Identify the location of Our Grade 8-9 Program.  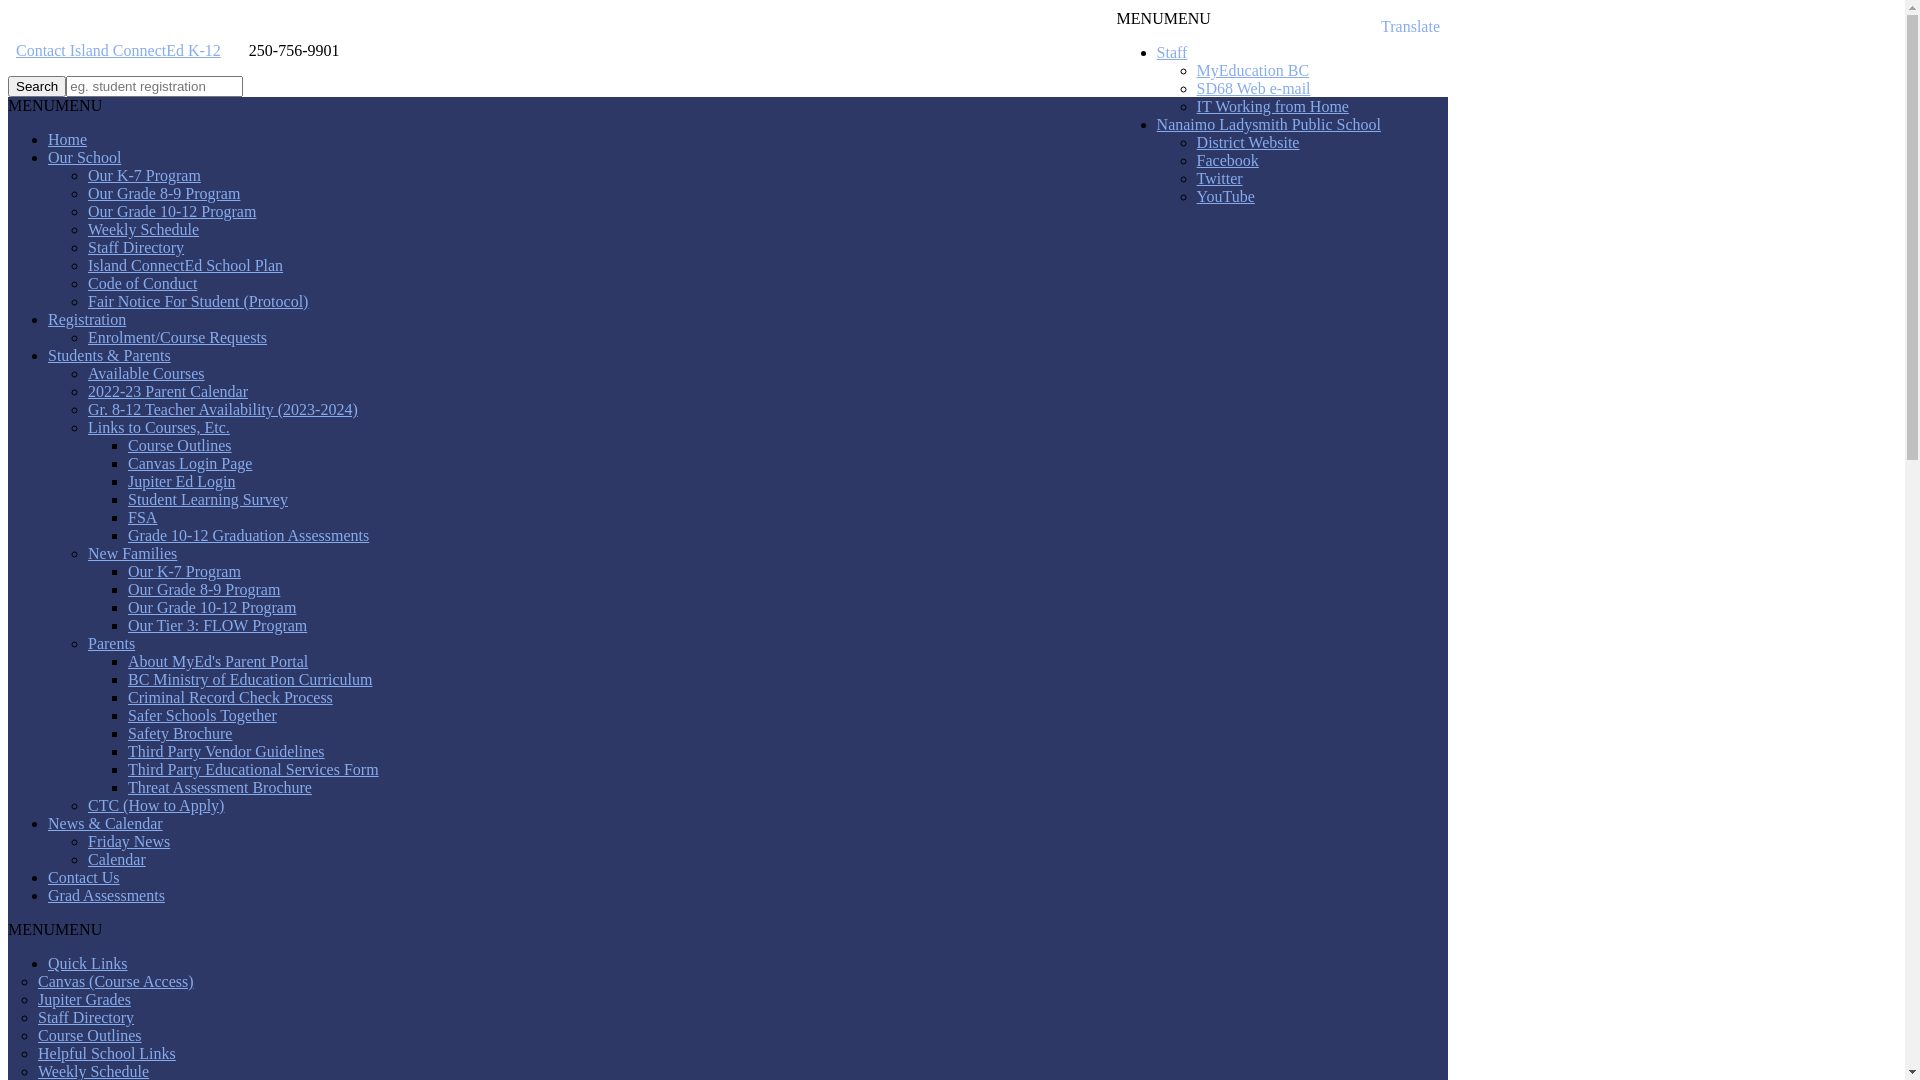
(204, 590).